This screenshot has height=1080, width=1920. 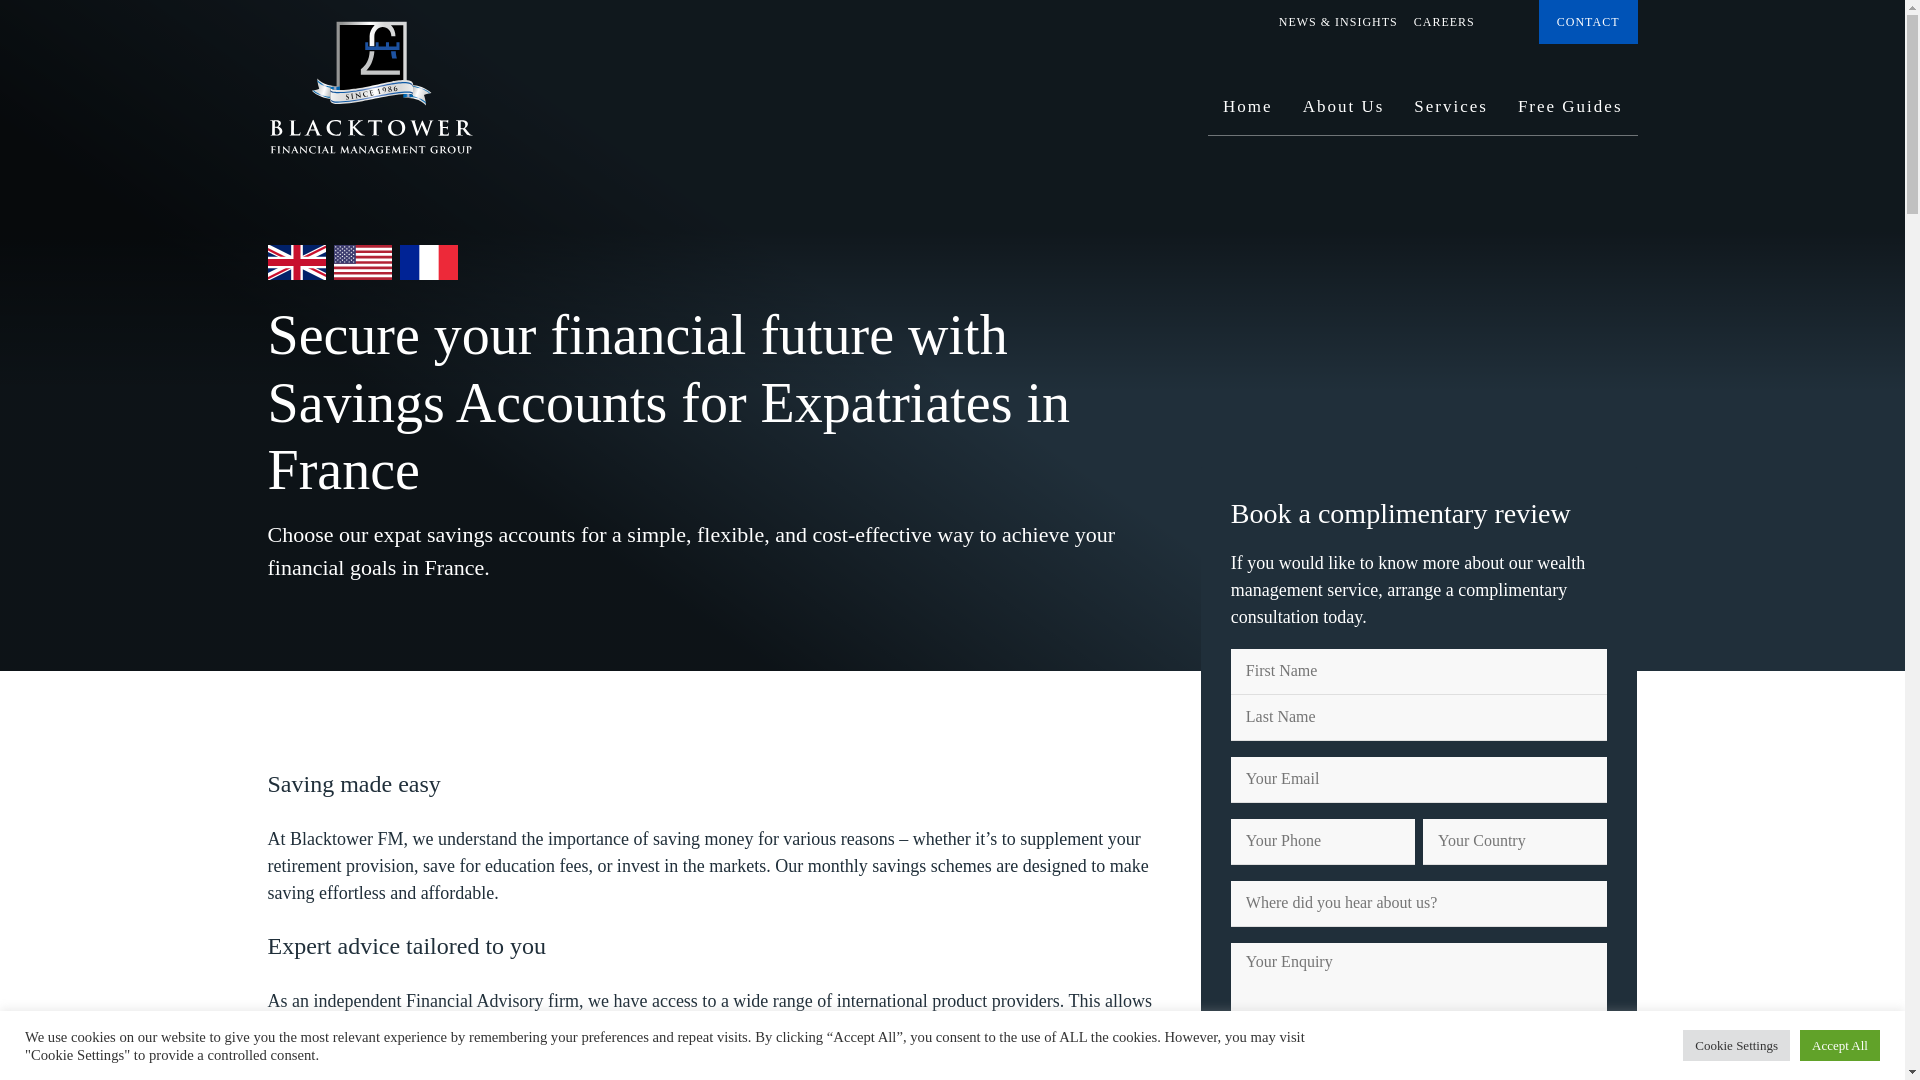 What do you see at coordinates (1570, 114) in the screenshot?
I see `Free Guides` at bounding box center [1570, 114].